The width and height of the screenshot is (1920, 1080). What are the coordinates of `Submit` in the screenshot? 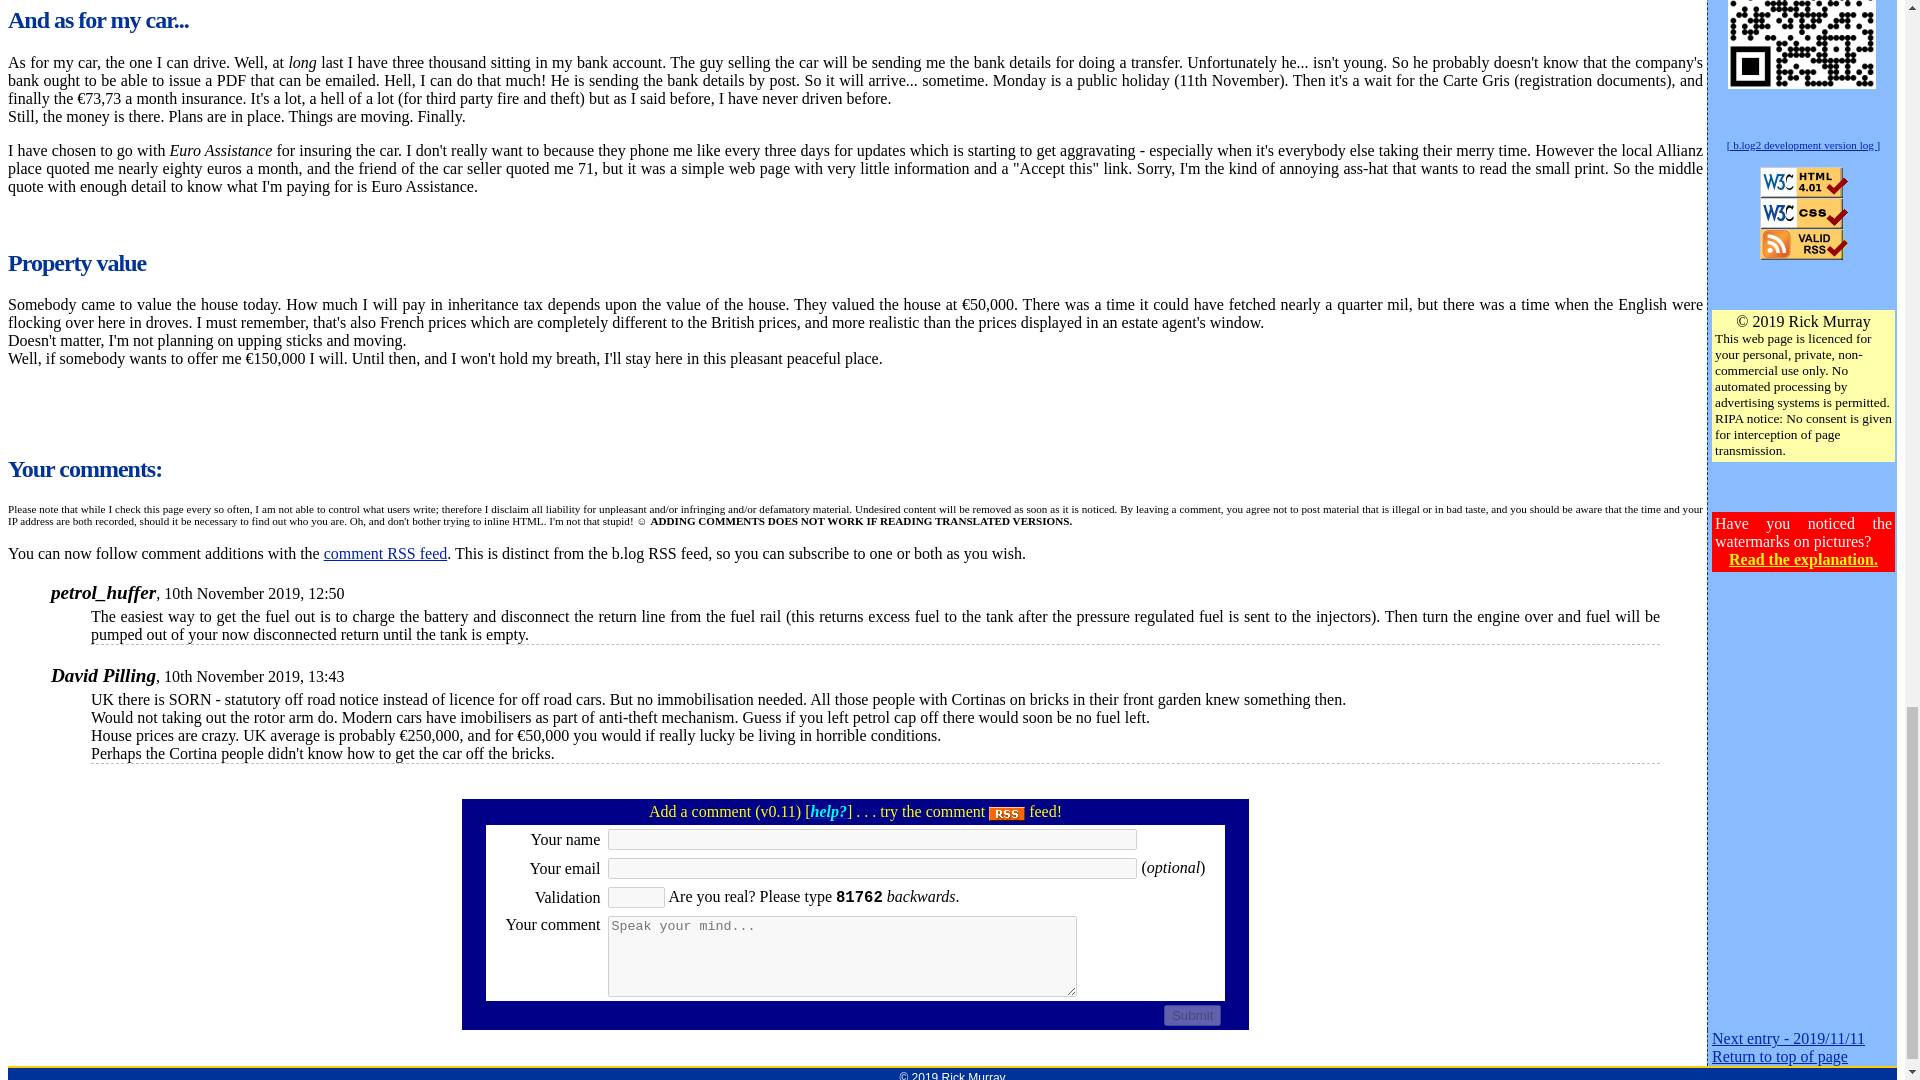 It's located at (1192, 1016).